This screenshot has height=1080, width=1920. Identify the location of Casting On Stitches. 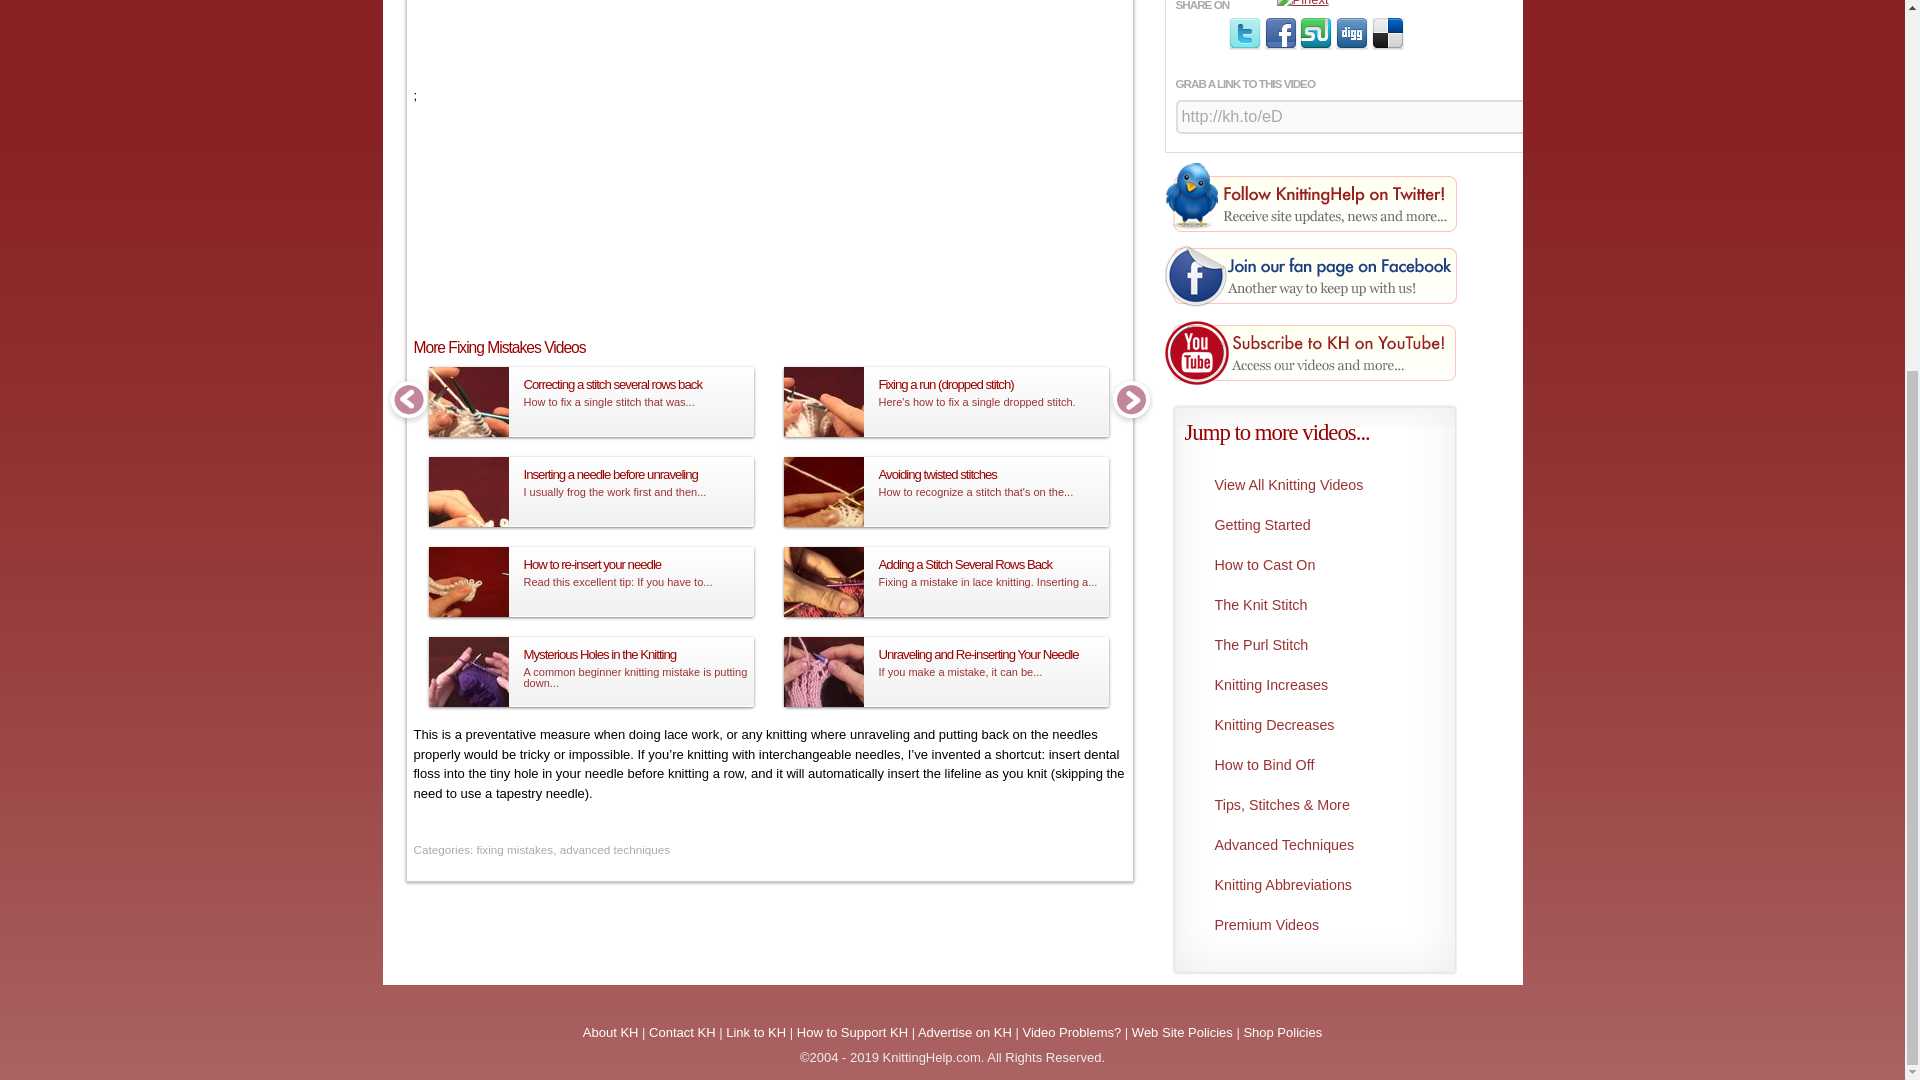
(1309, 565).